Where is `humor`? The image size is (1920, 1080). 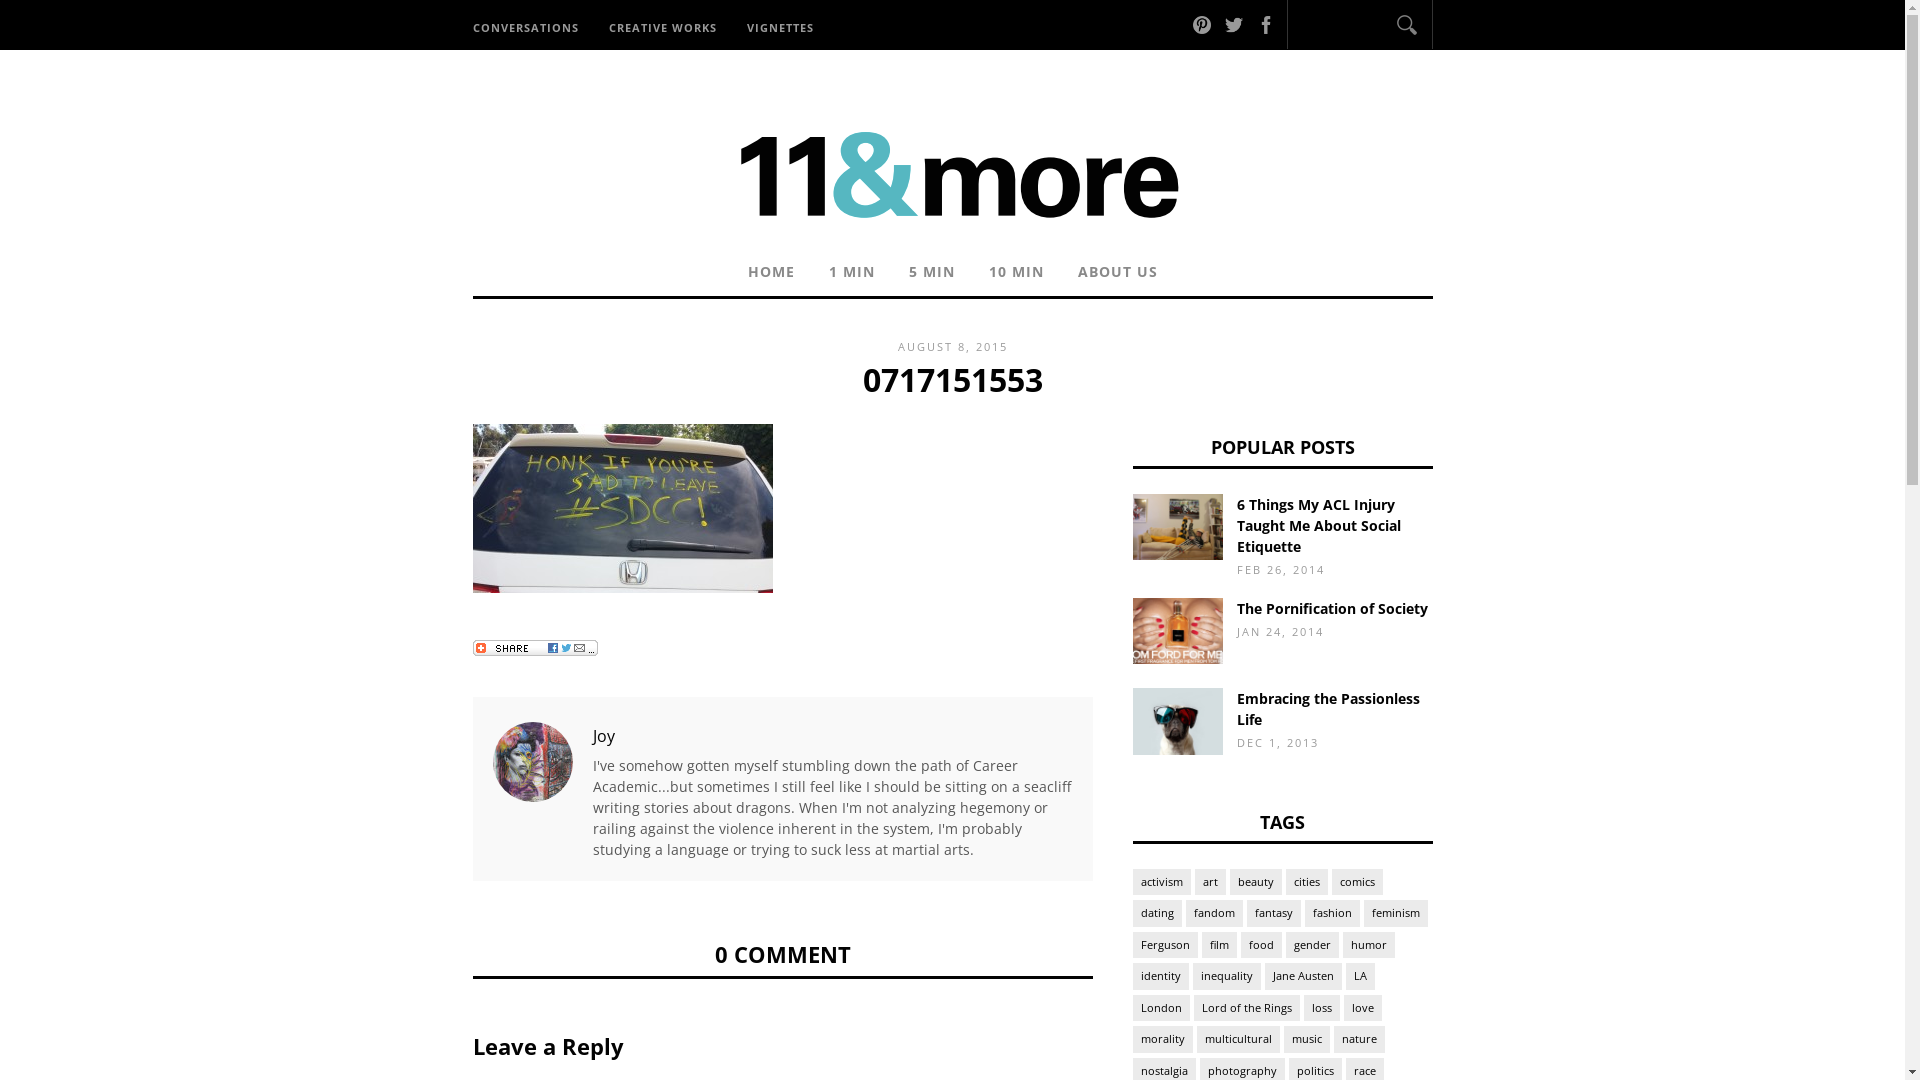 humor is located at coordinates (1368, 946).